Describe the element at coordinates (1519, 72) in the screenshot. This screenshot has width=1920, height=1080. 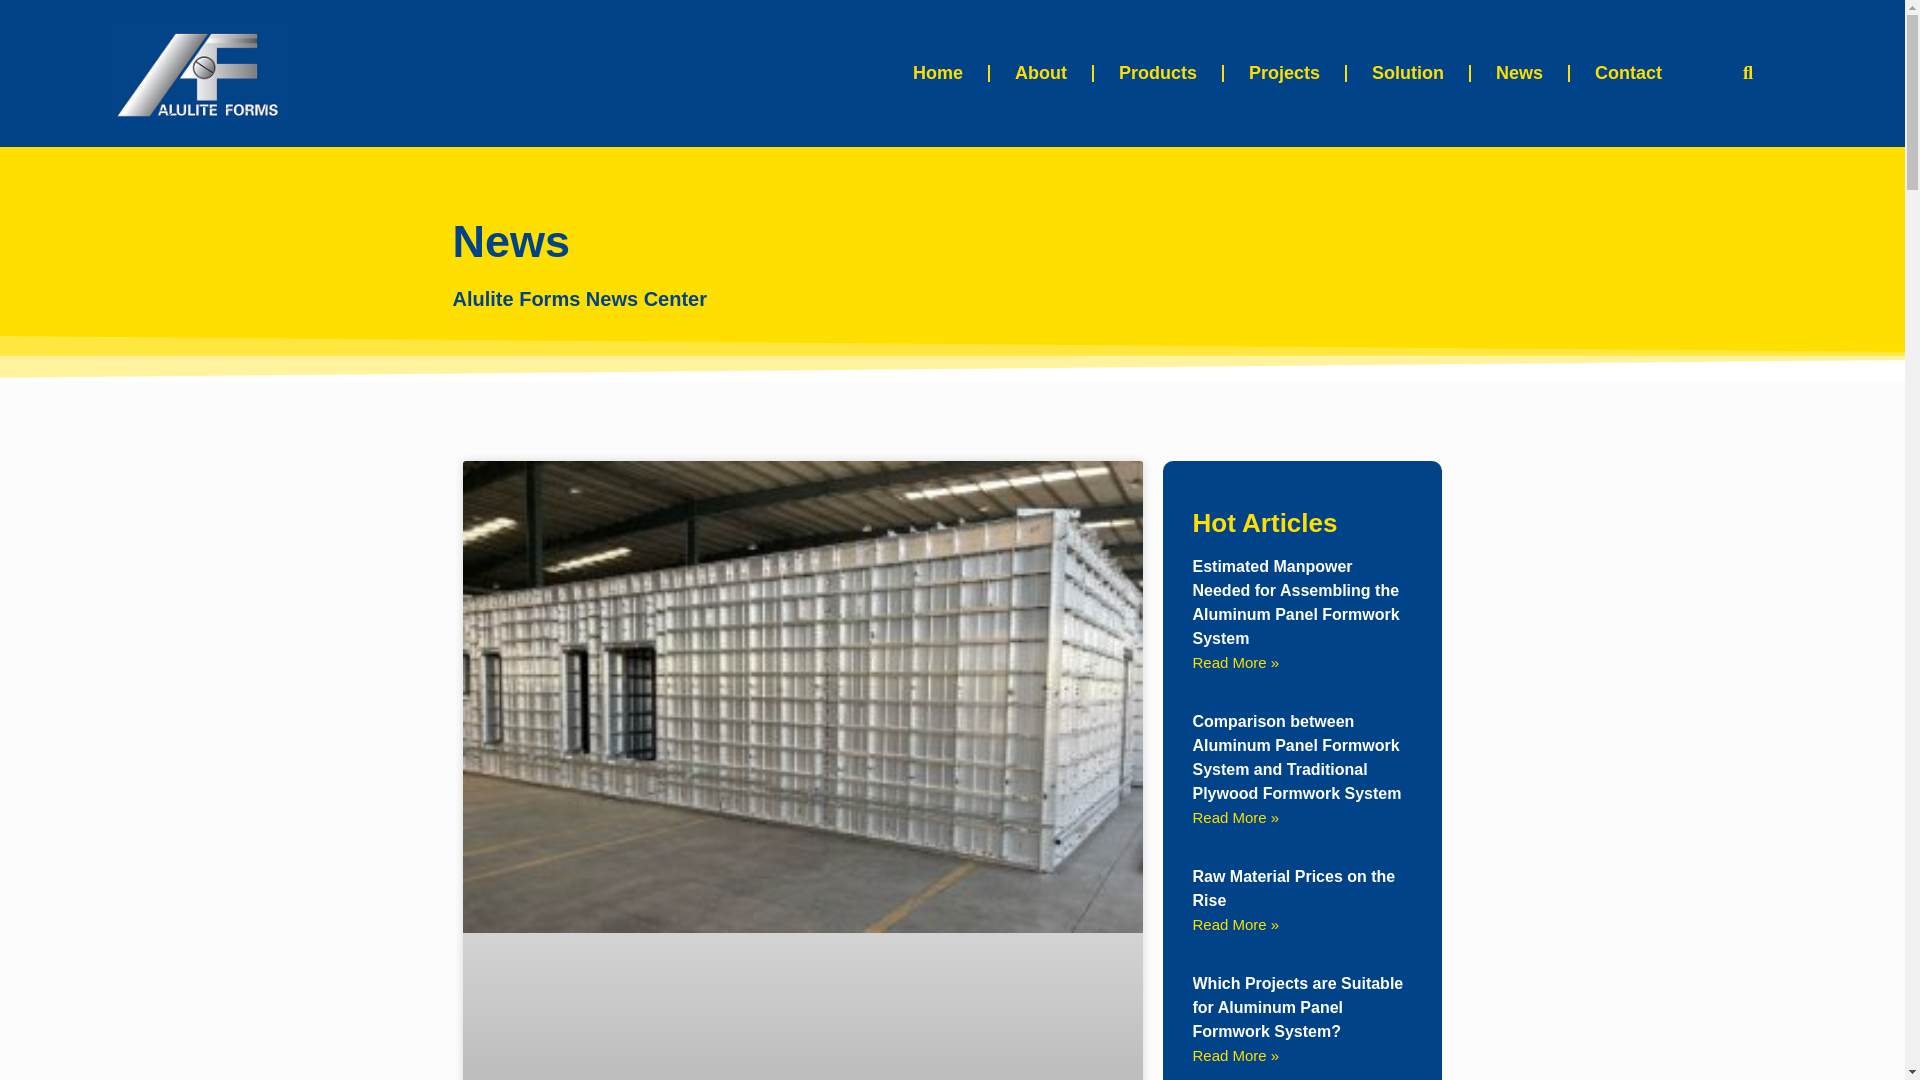
I see `News` at that location.